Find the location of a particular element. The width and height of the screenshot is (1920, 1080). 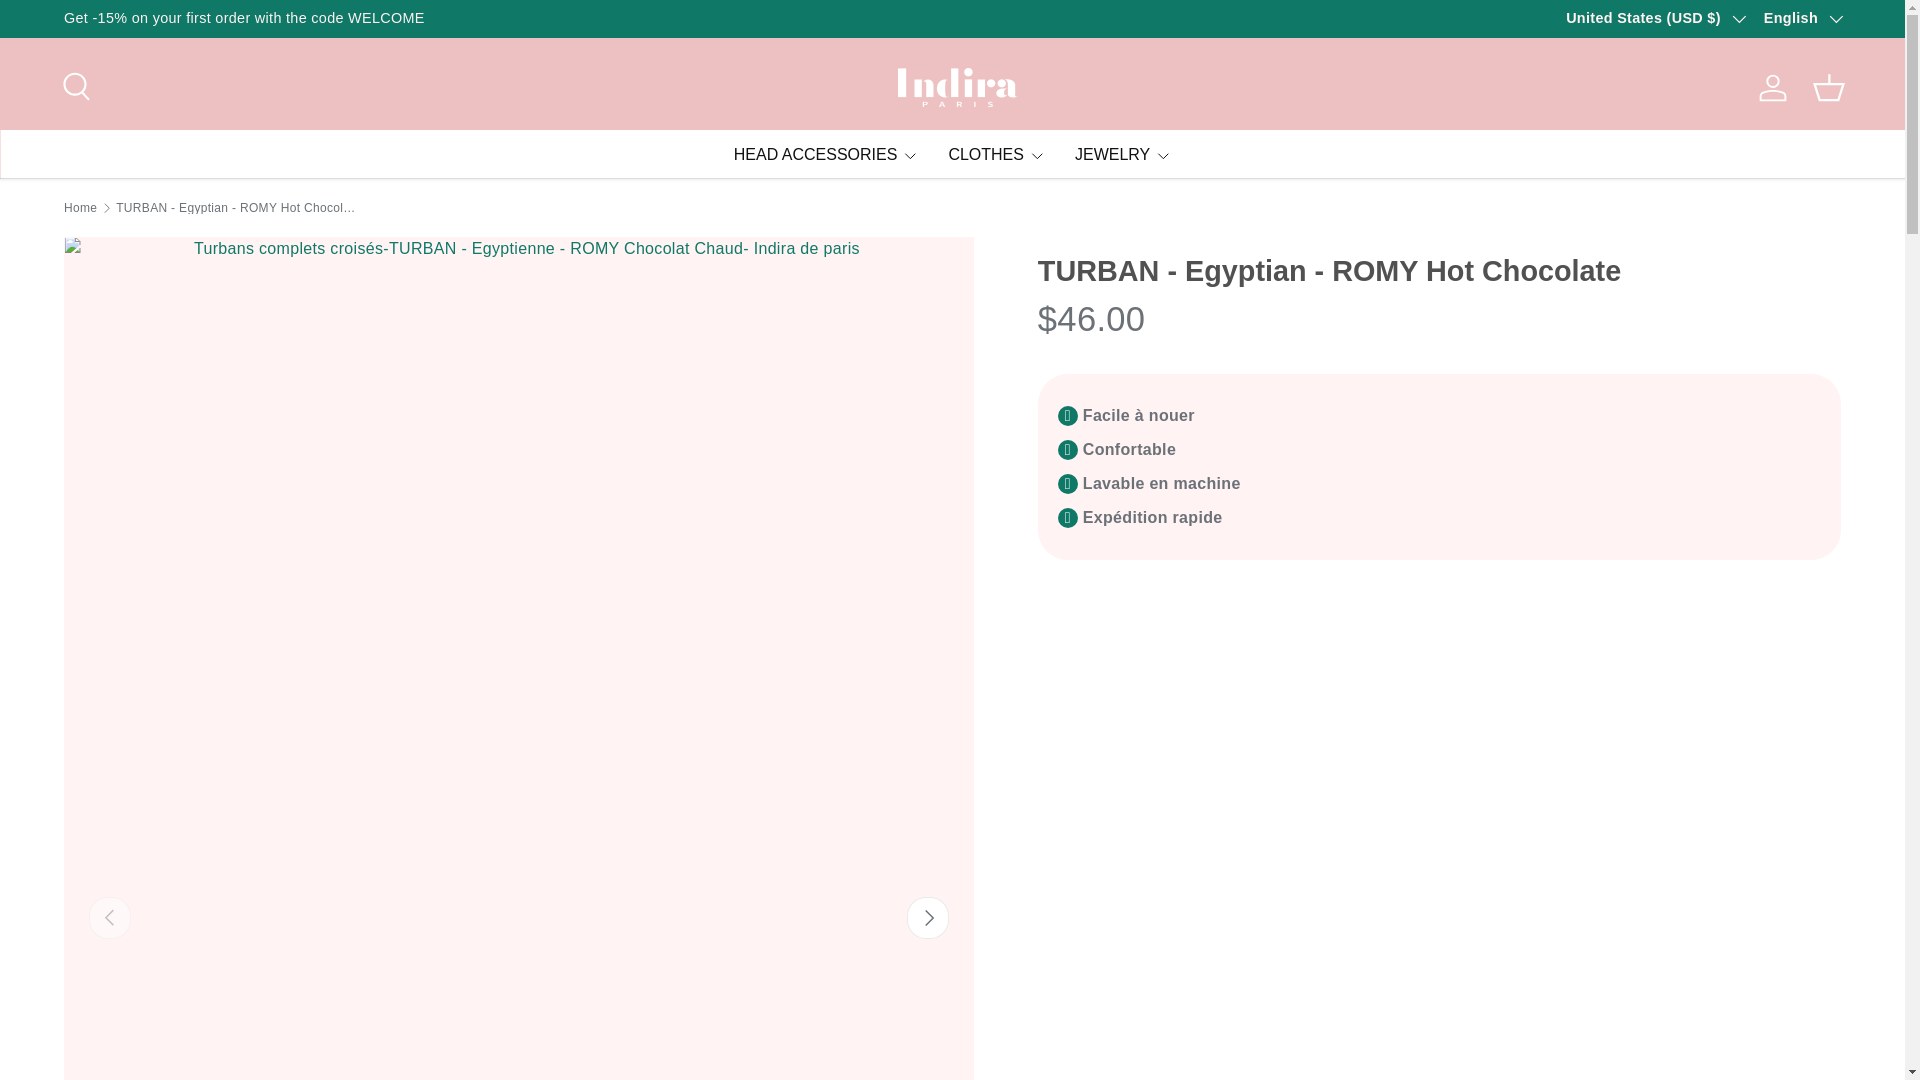

Basket is located at coordinates (1828, 88).